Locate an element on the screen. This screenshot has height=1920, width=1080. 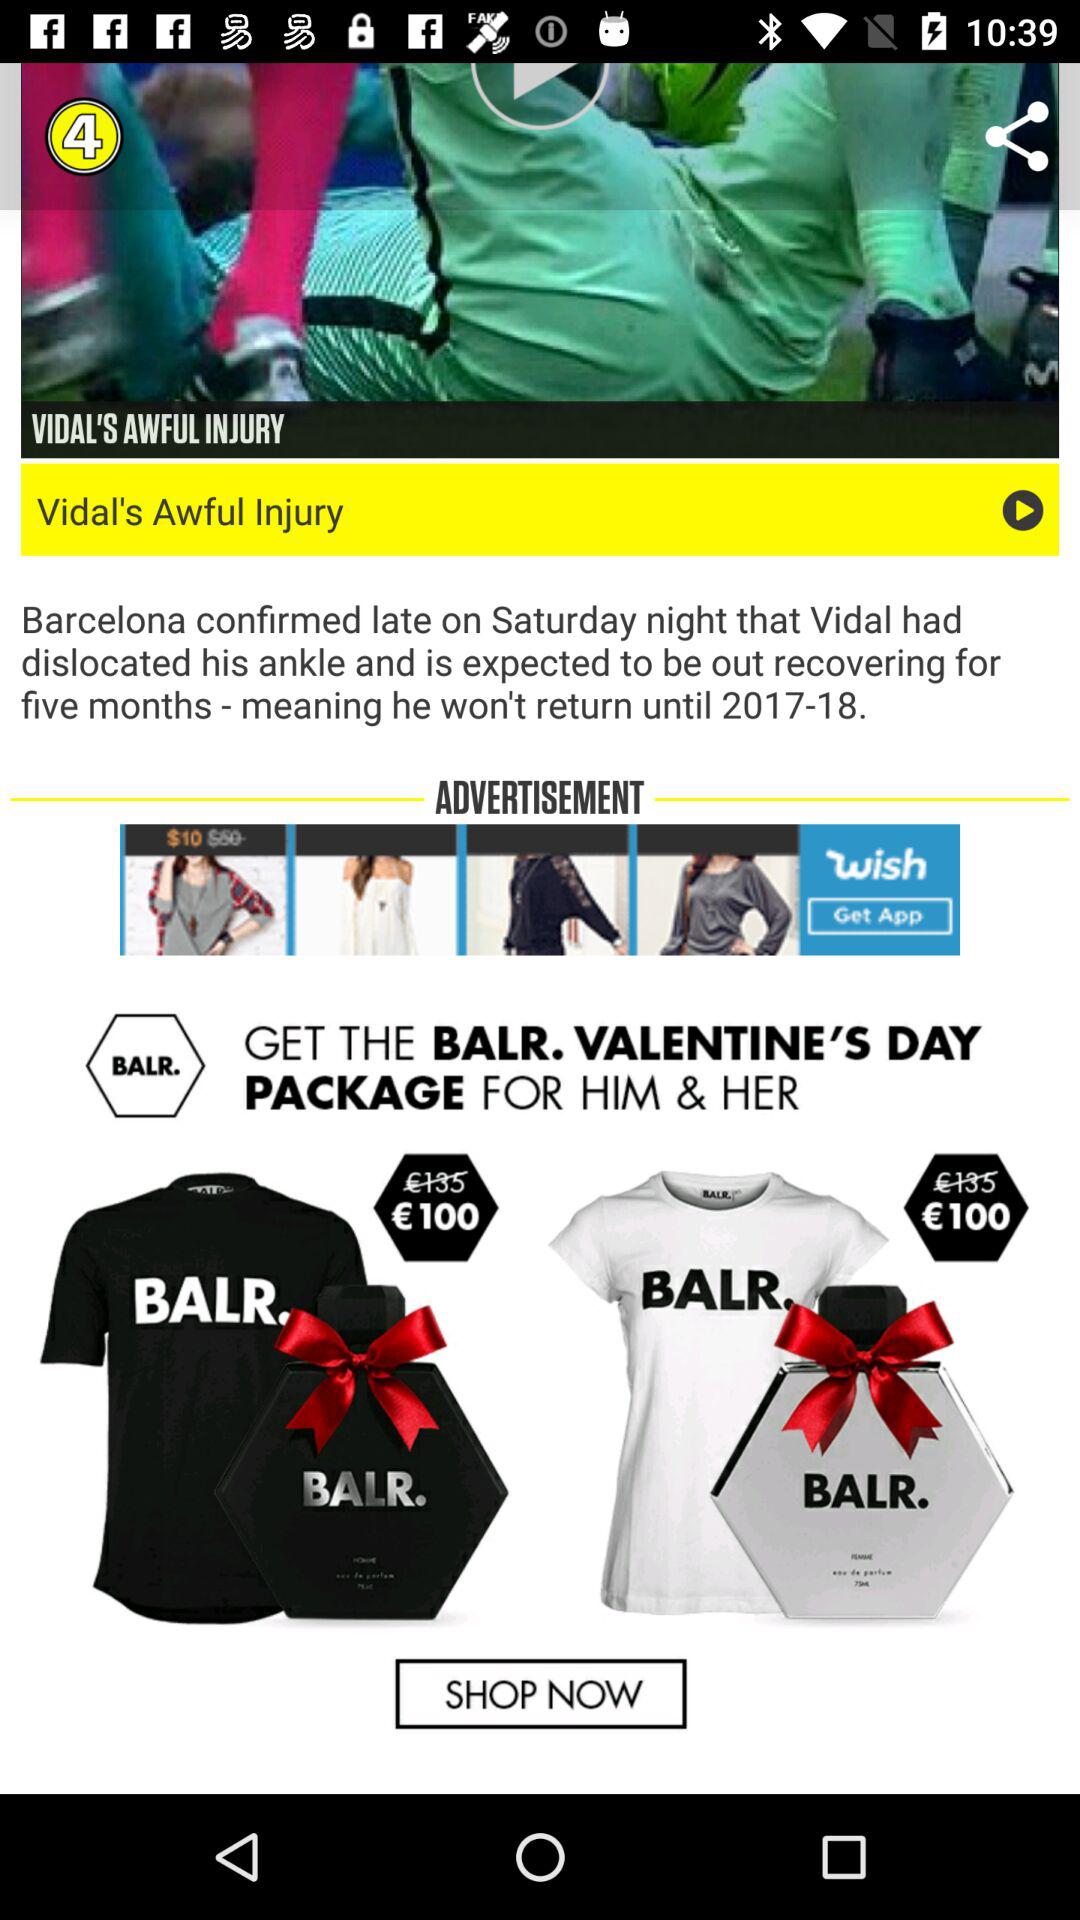
advatisment is located at coordinates (540, 890).